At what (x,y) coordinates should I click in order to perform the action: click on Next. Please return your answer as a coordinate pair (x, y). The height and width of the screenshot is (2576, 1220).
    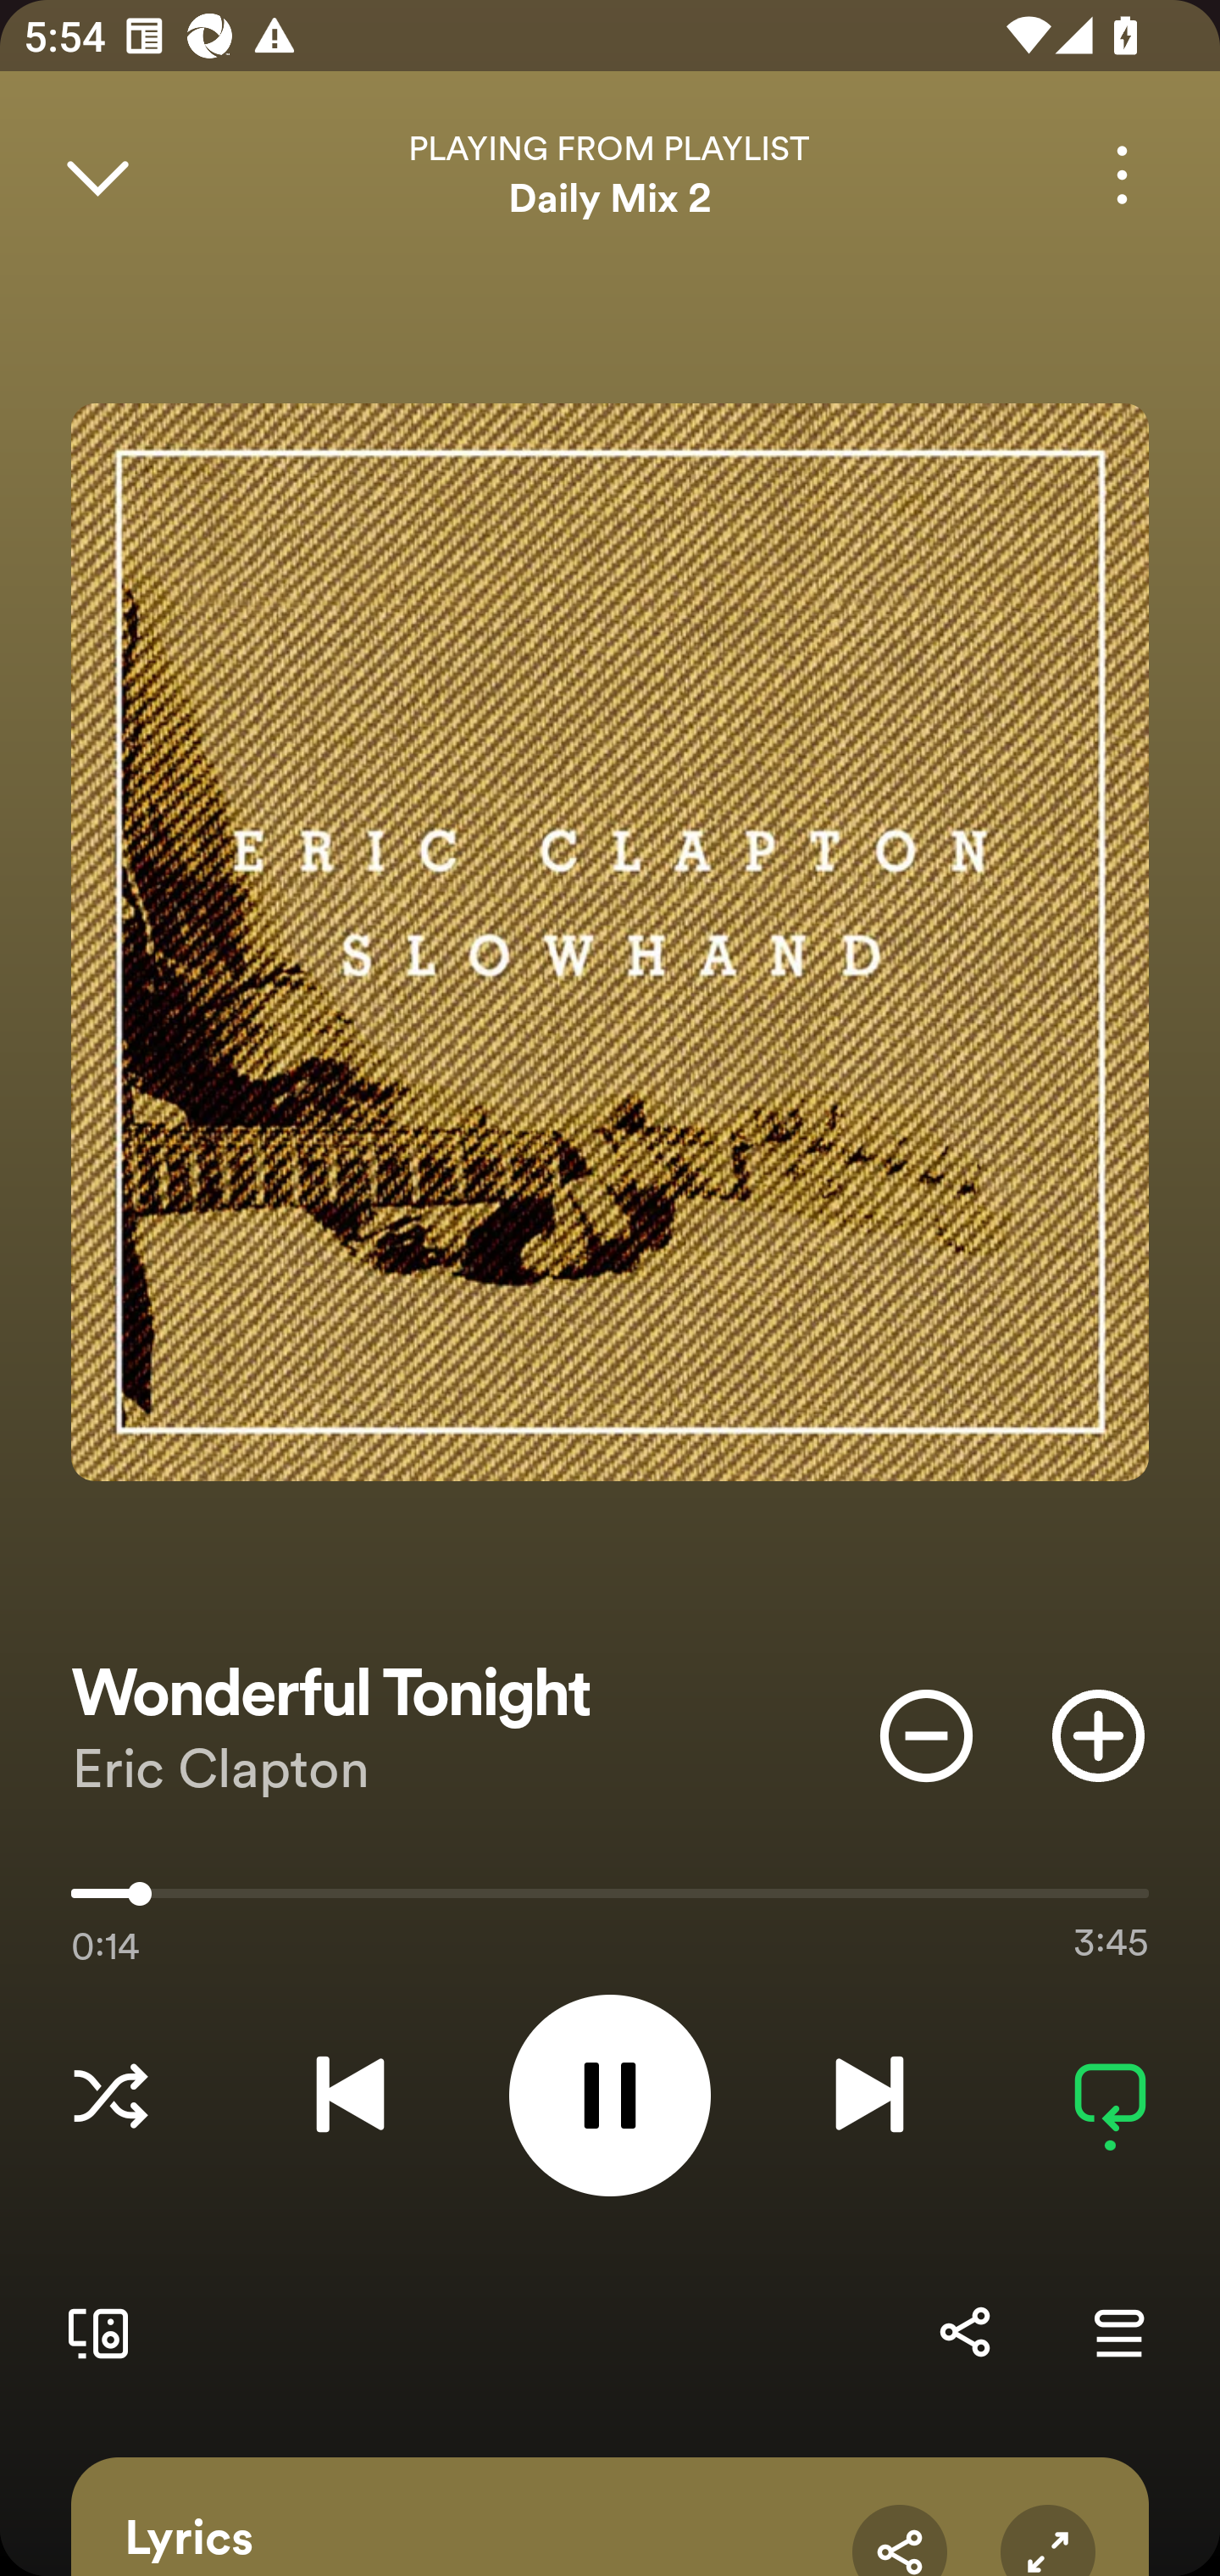
    Looking at the image, I should click on (869, 2095).